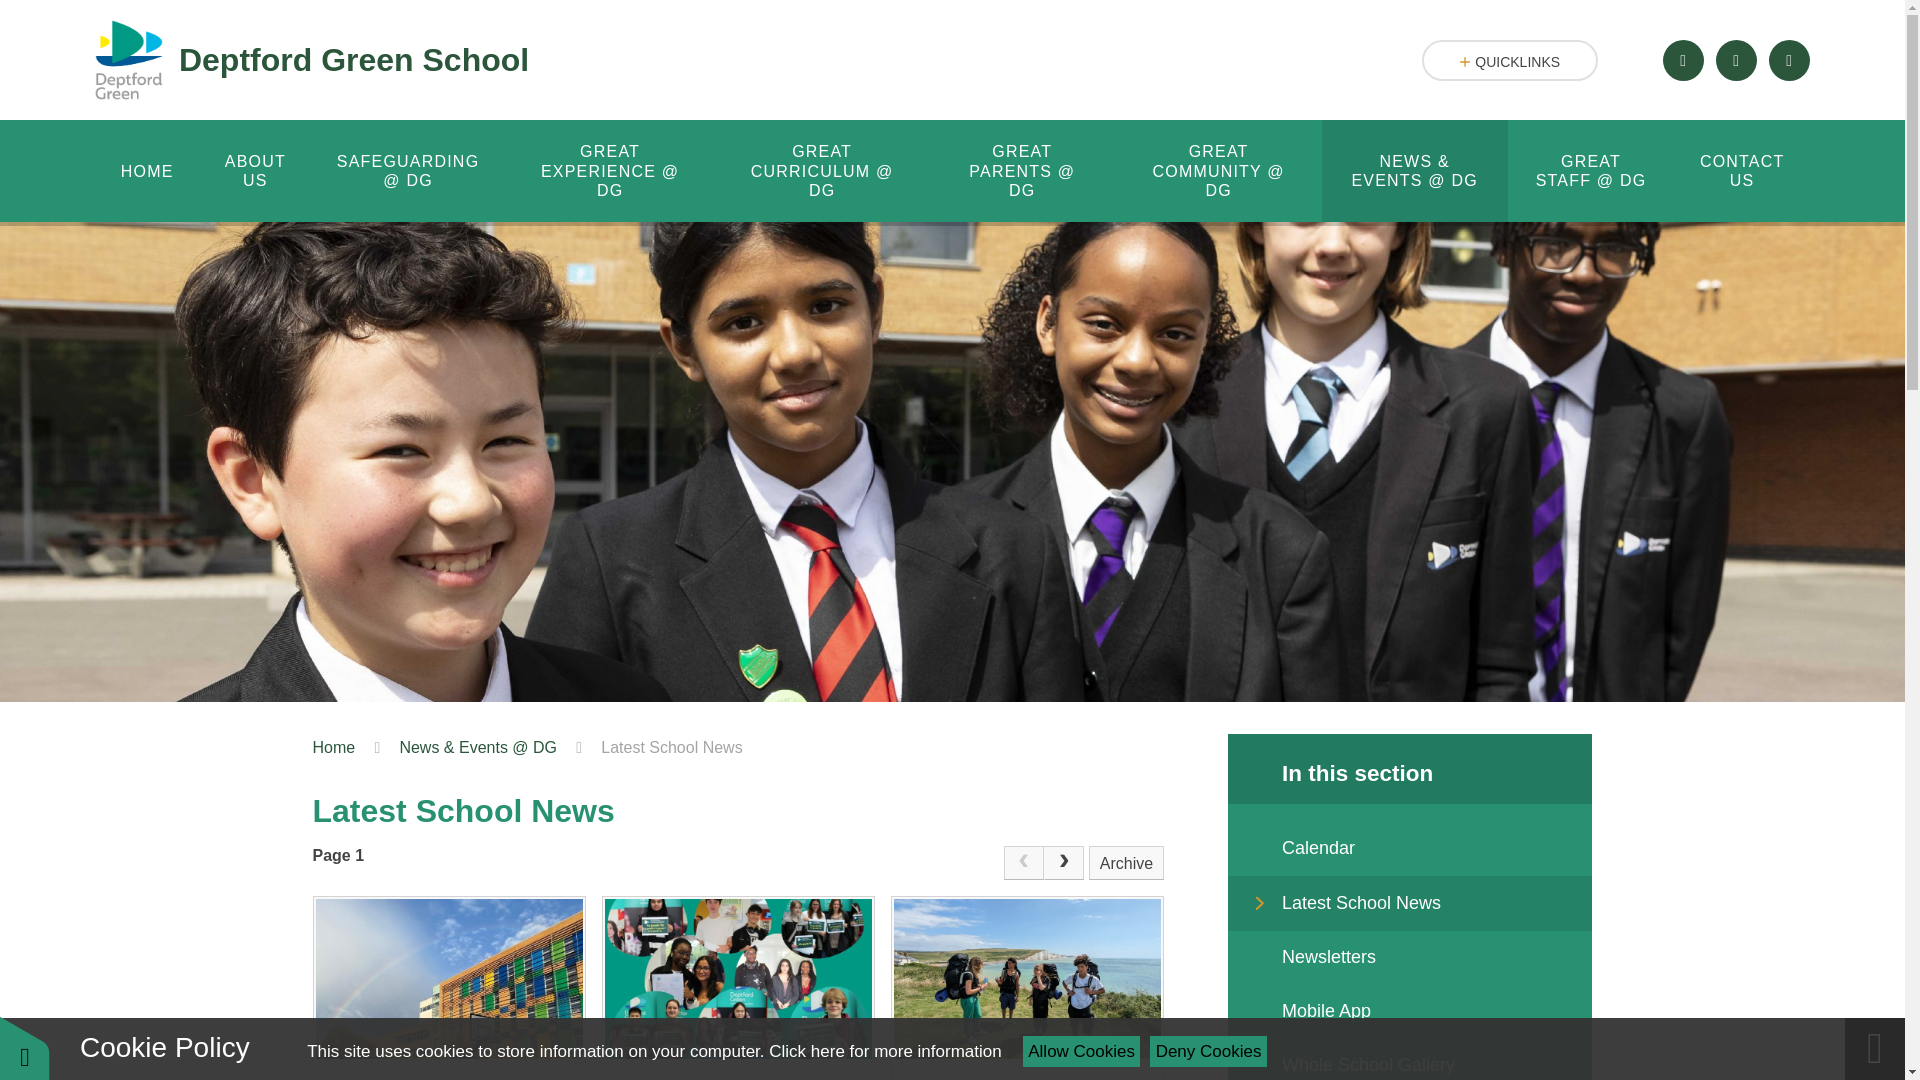  What do you see at coordinates (24, 1048) in the screenshot?
I see `Cookie Settings` at bounding box center [24, 1048].